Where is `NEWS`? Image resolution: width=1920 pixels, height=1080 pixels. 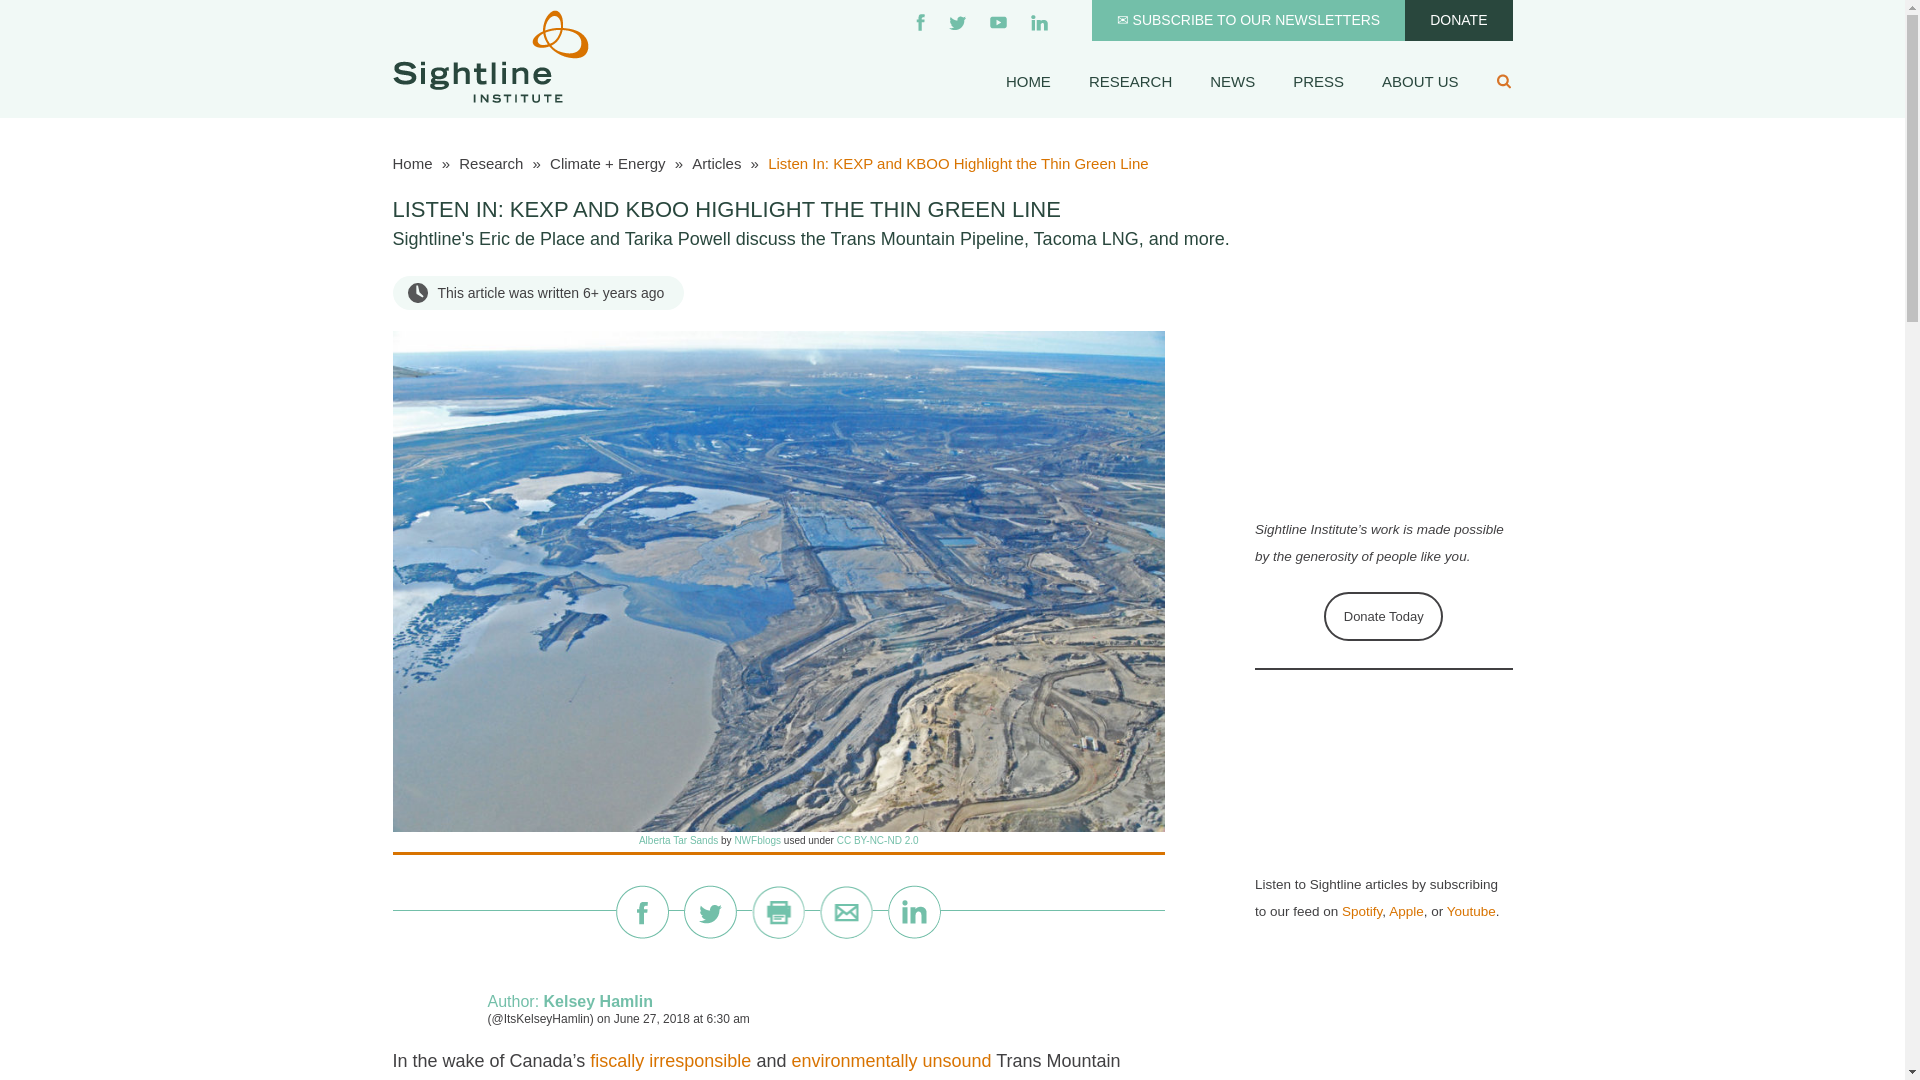
NEWS is located at coordinates (1232, 81).